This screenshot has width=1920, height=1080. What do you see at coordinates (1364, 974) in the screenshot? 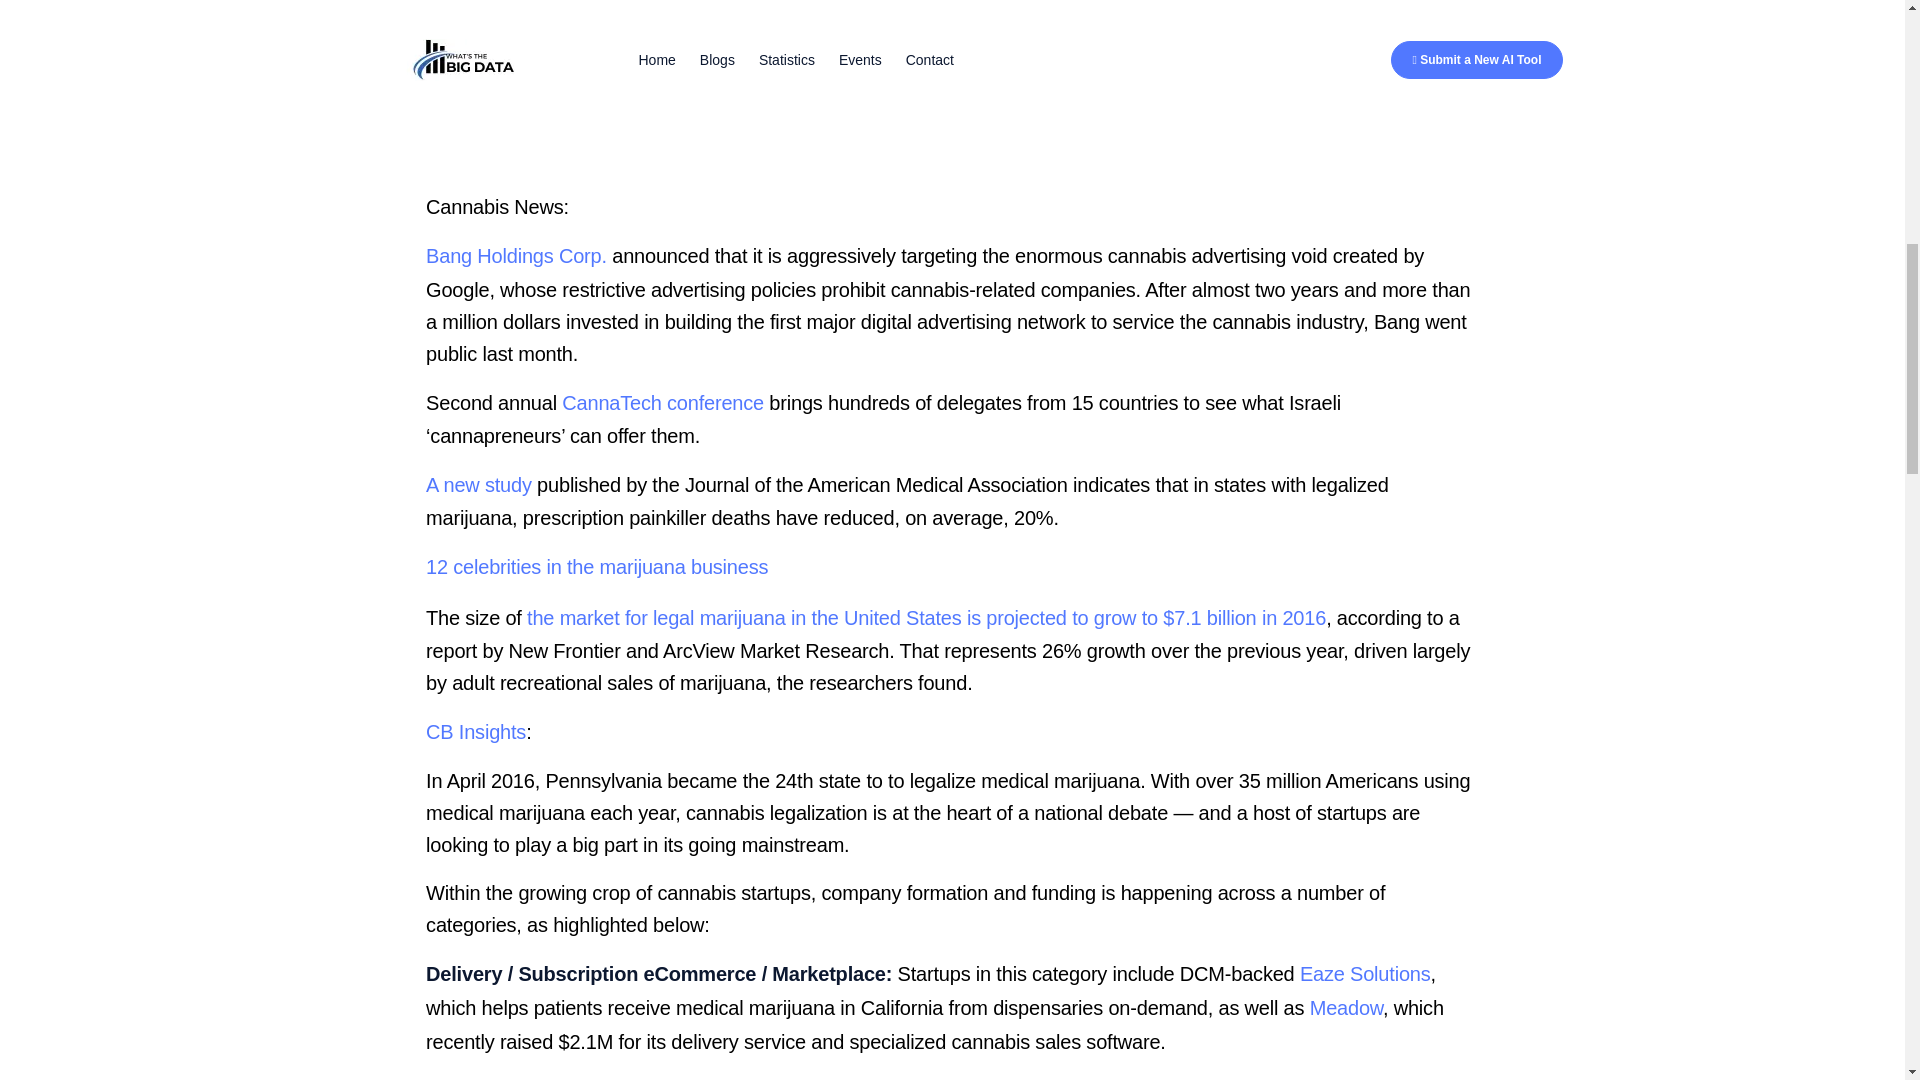
I see `Eaze Solutions` at bounding box center [1364, 974].